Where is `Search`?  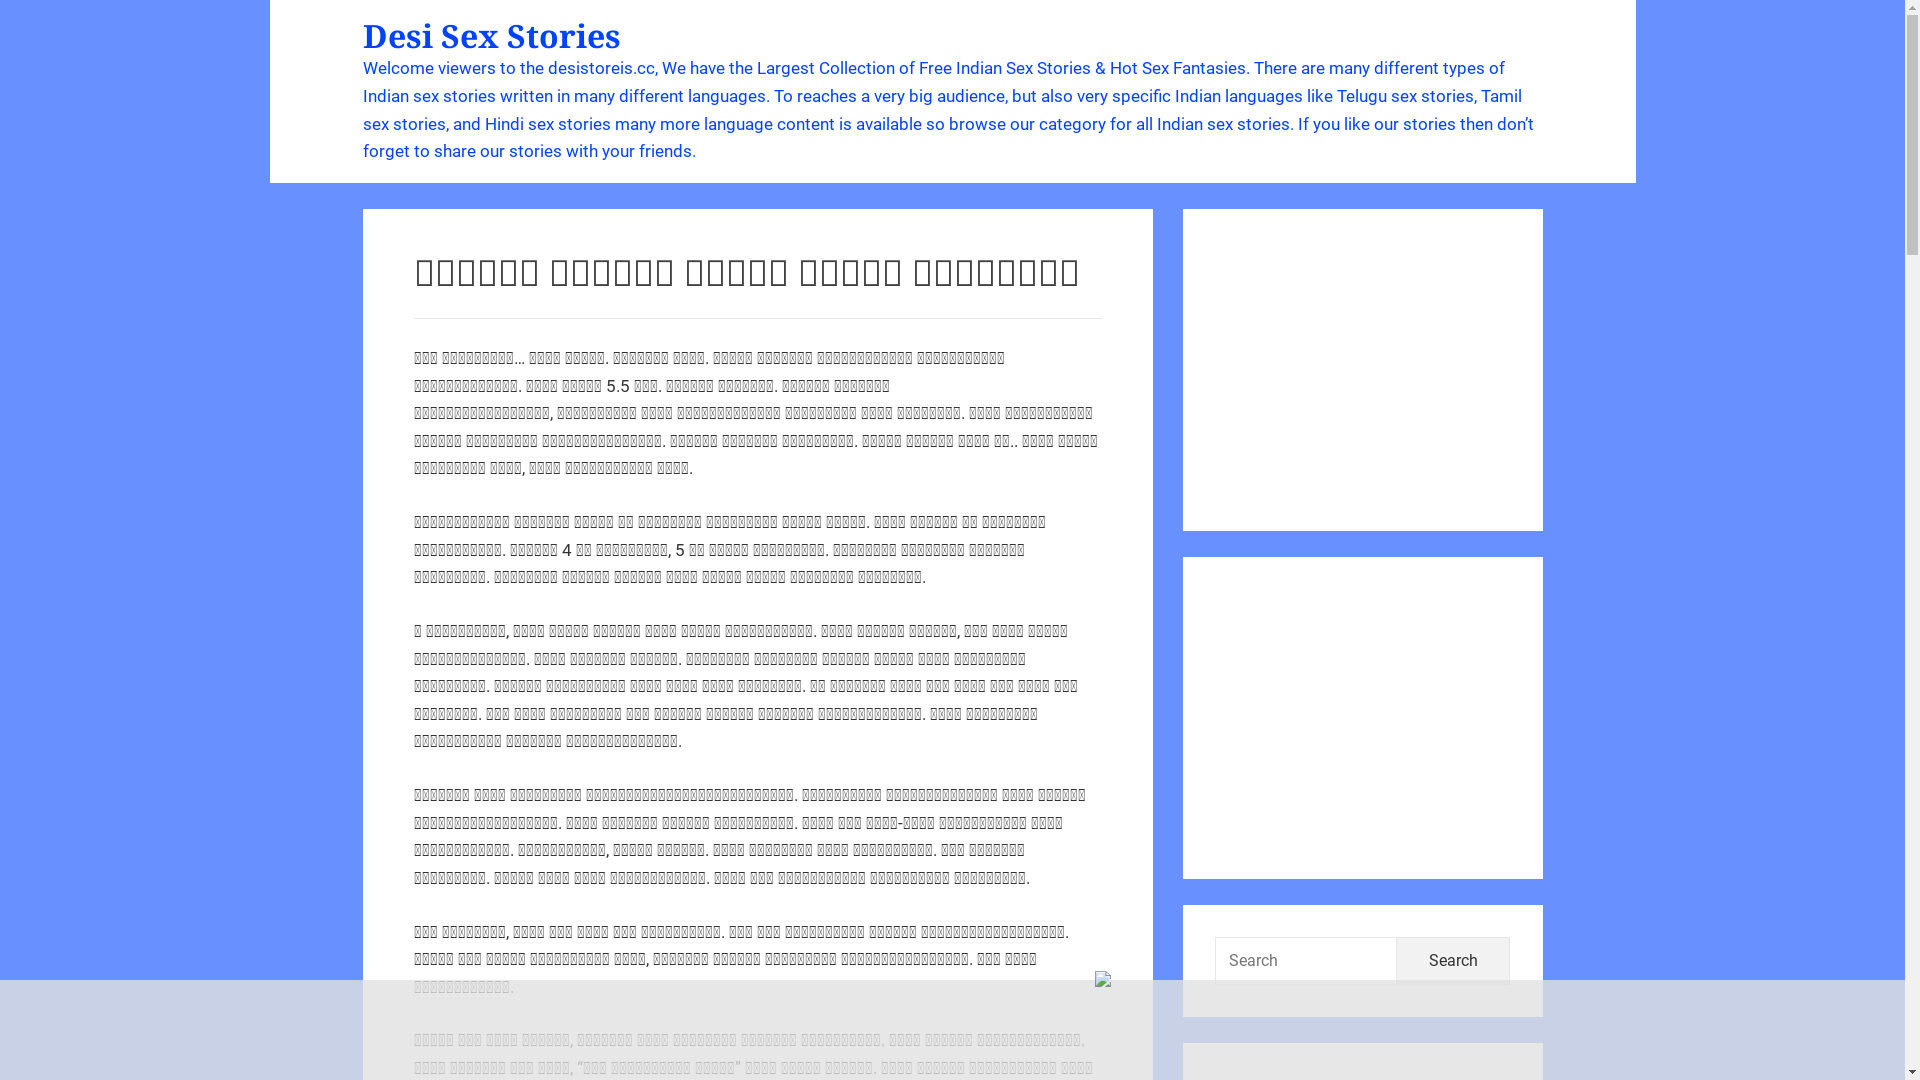
Search is located at coordinates (1454, 961).